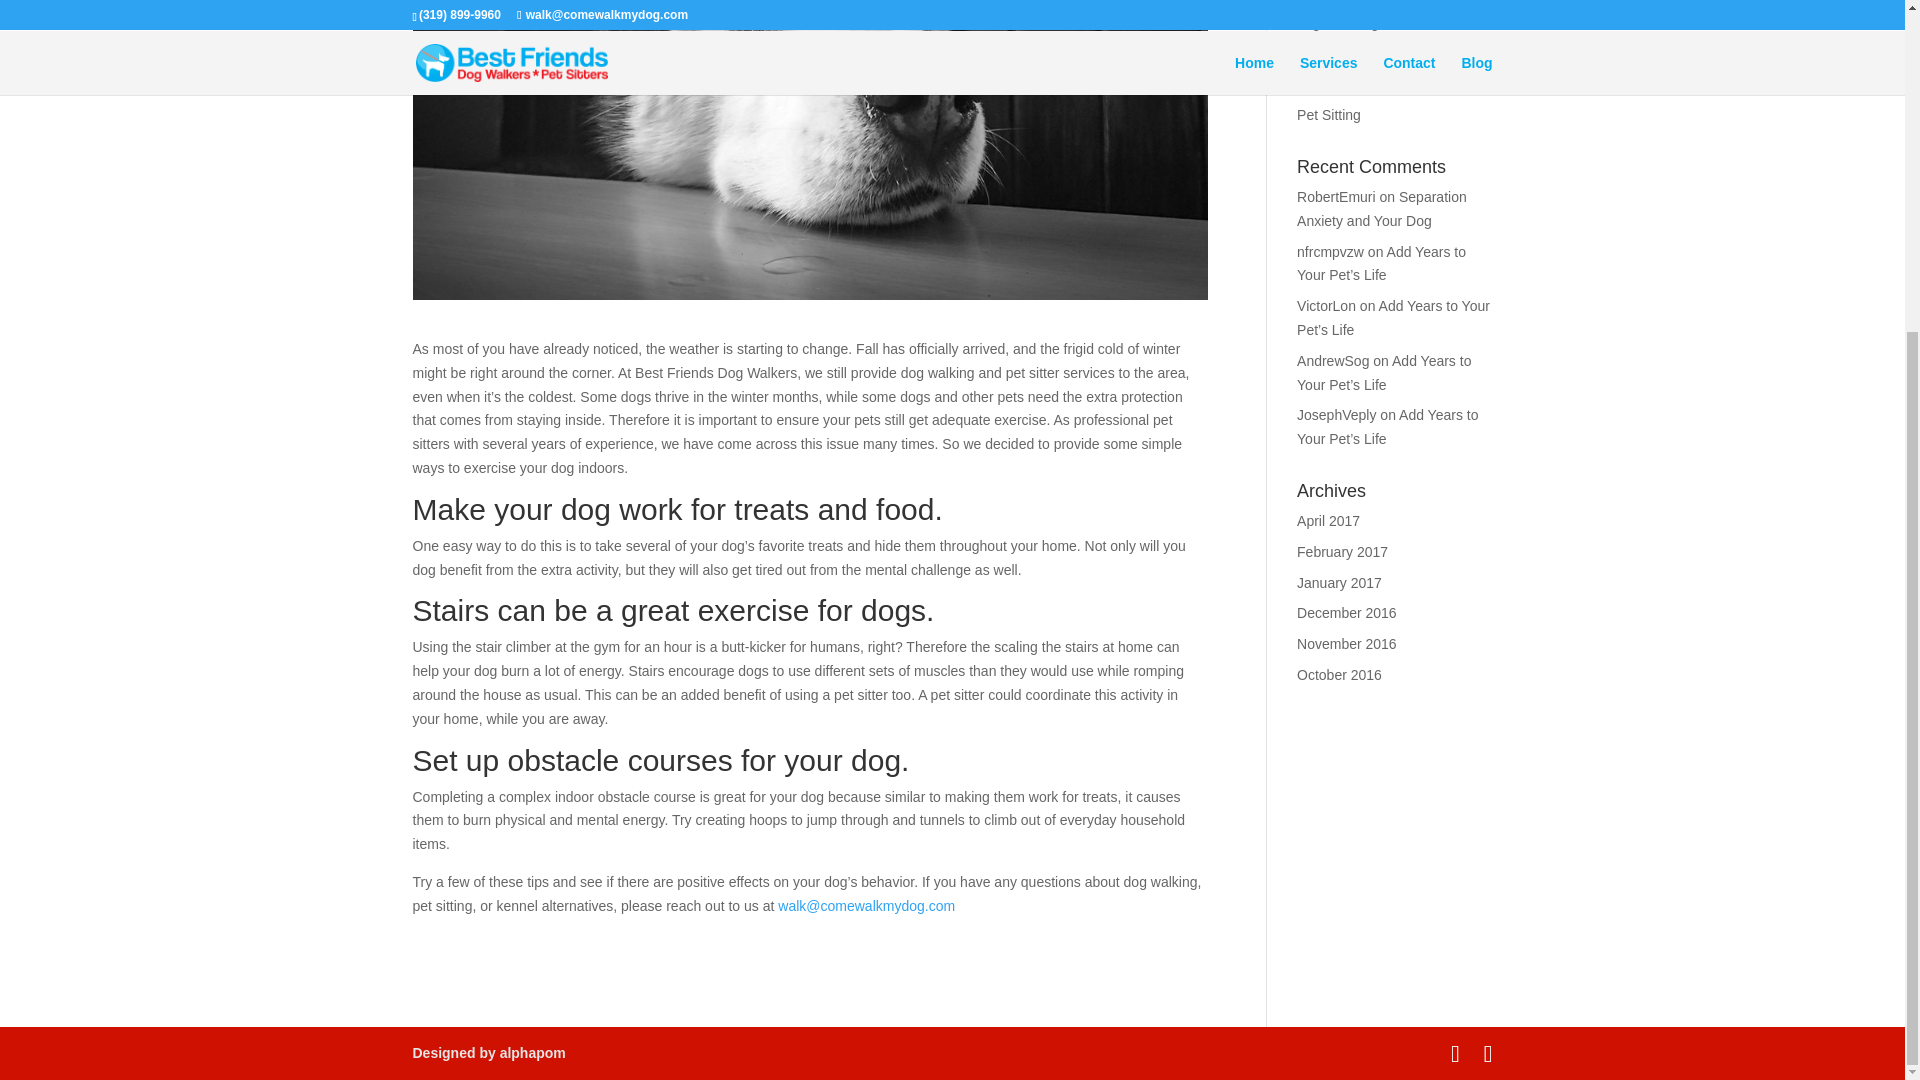 This screenshot has width=1920, height=1080. Describe the element at coordinates (1330, 252) in the screenshot. I see `nfrcmpvzw` at that location.